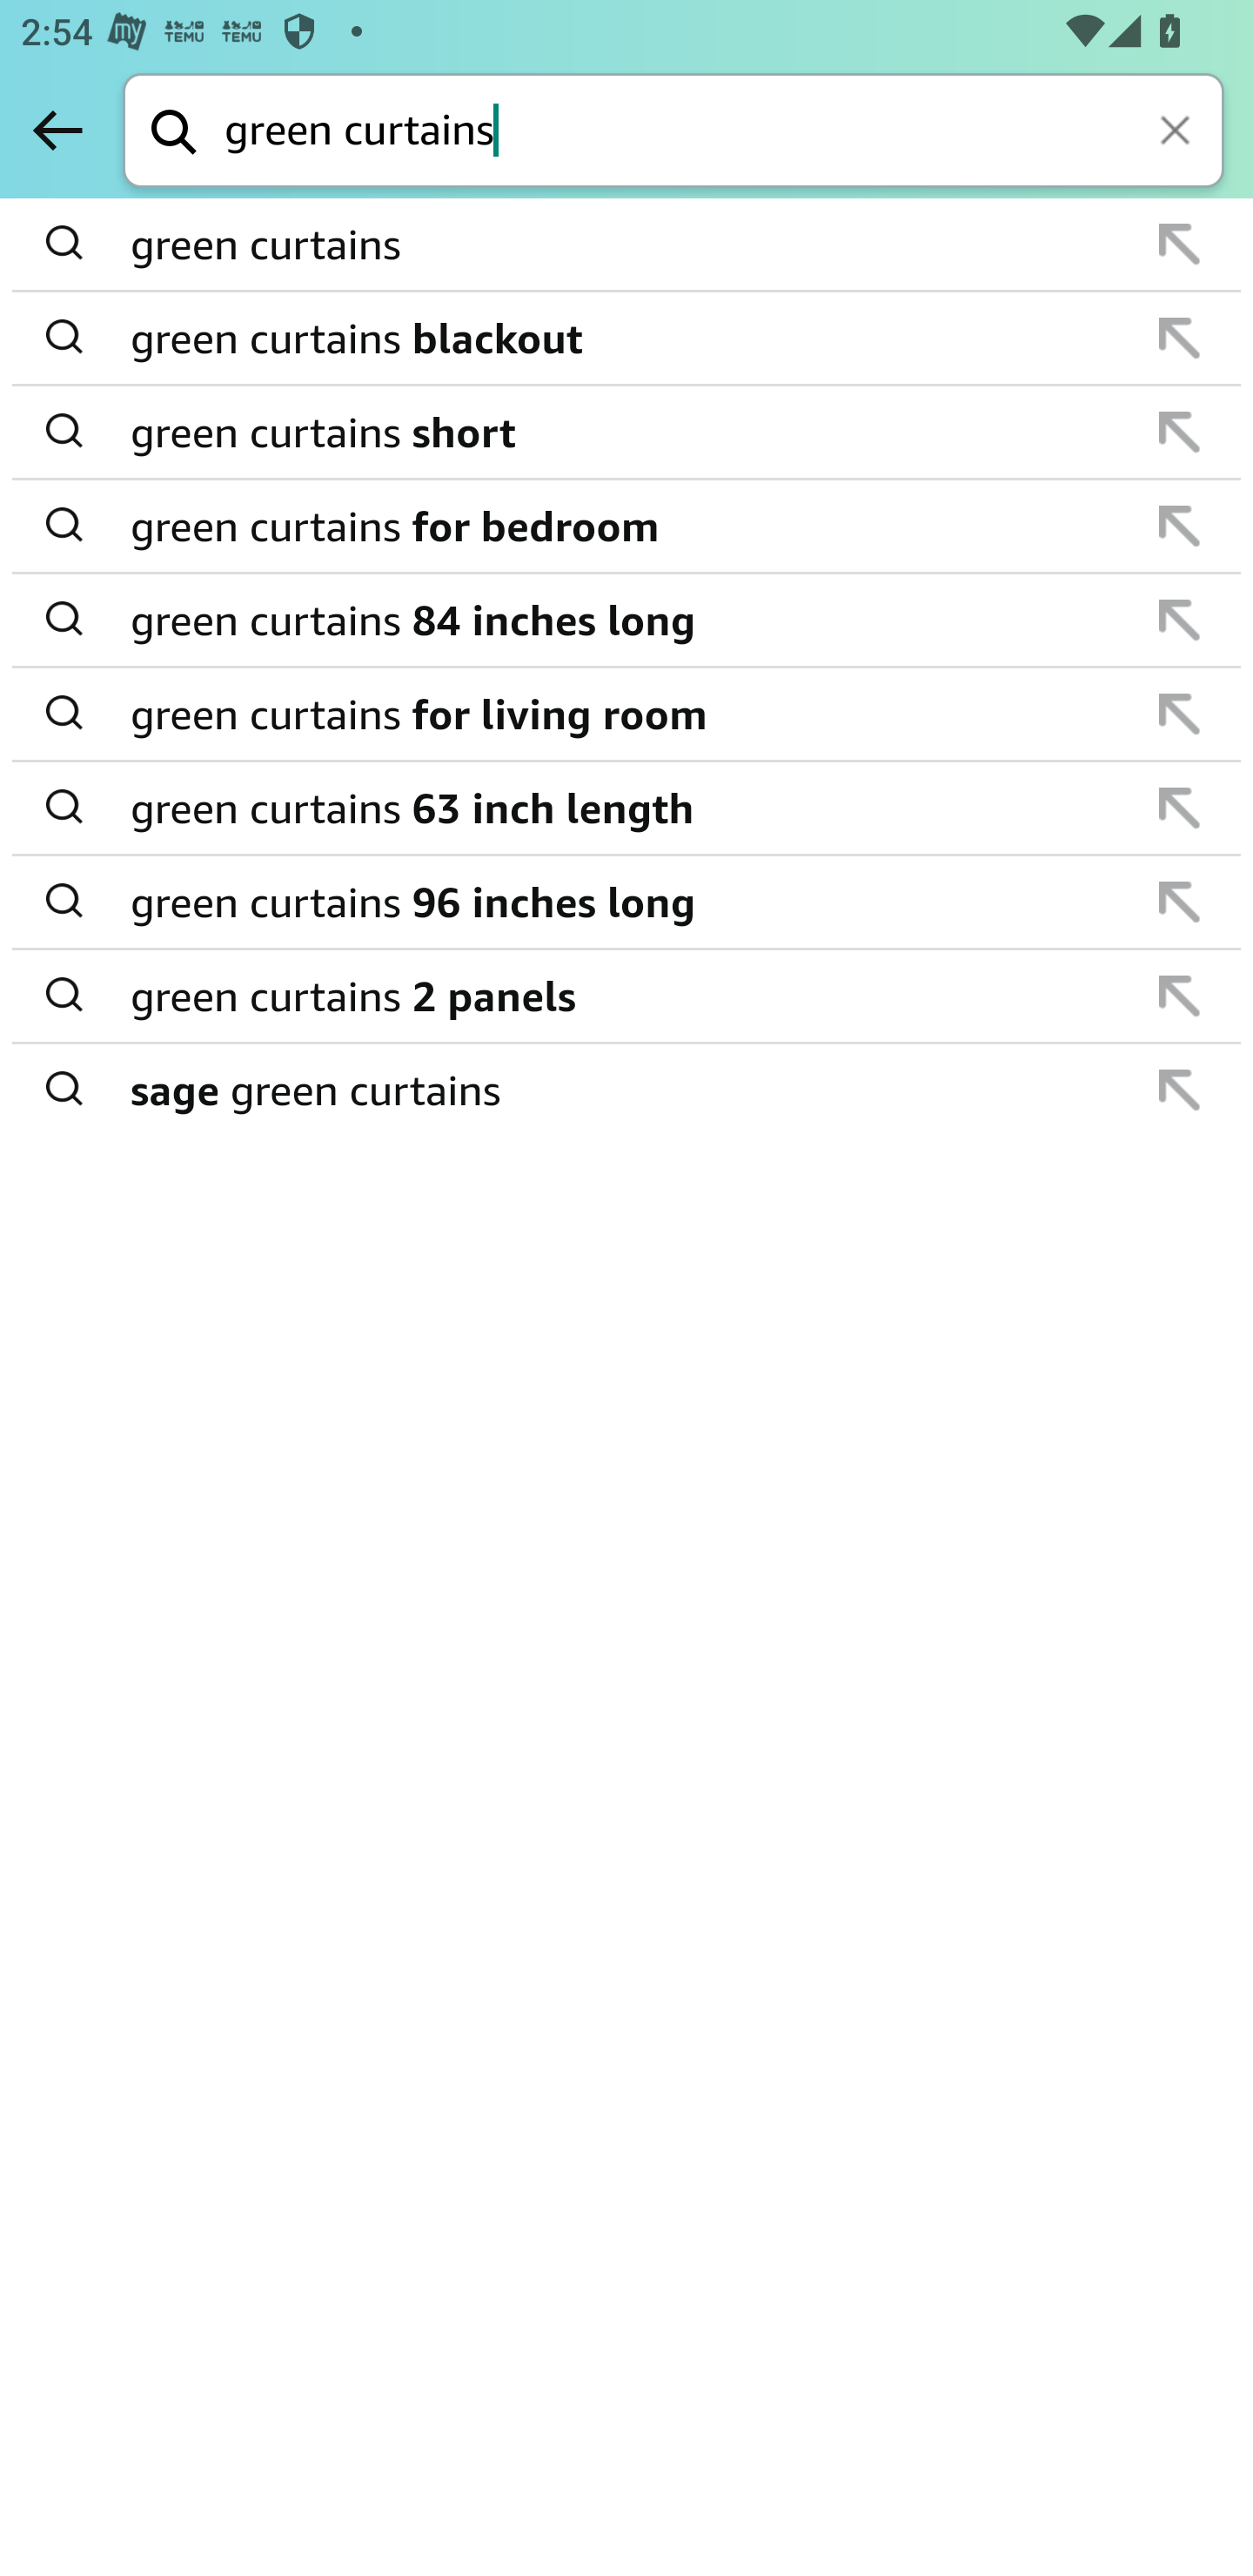 The image size is (1253, 2576). What do you see at coordinates (626, 621) in the screenshot?
I see `append suggestion green curtains 84 inches long` at bounding box center [626, 621].